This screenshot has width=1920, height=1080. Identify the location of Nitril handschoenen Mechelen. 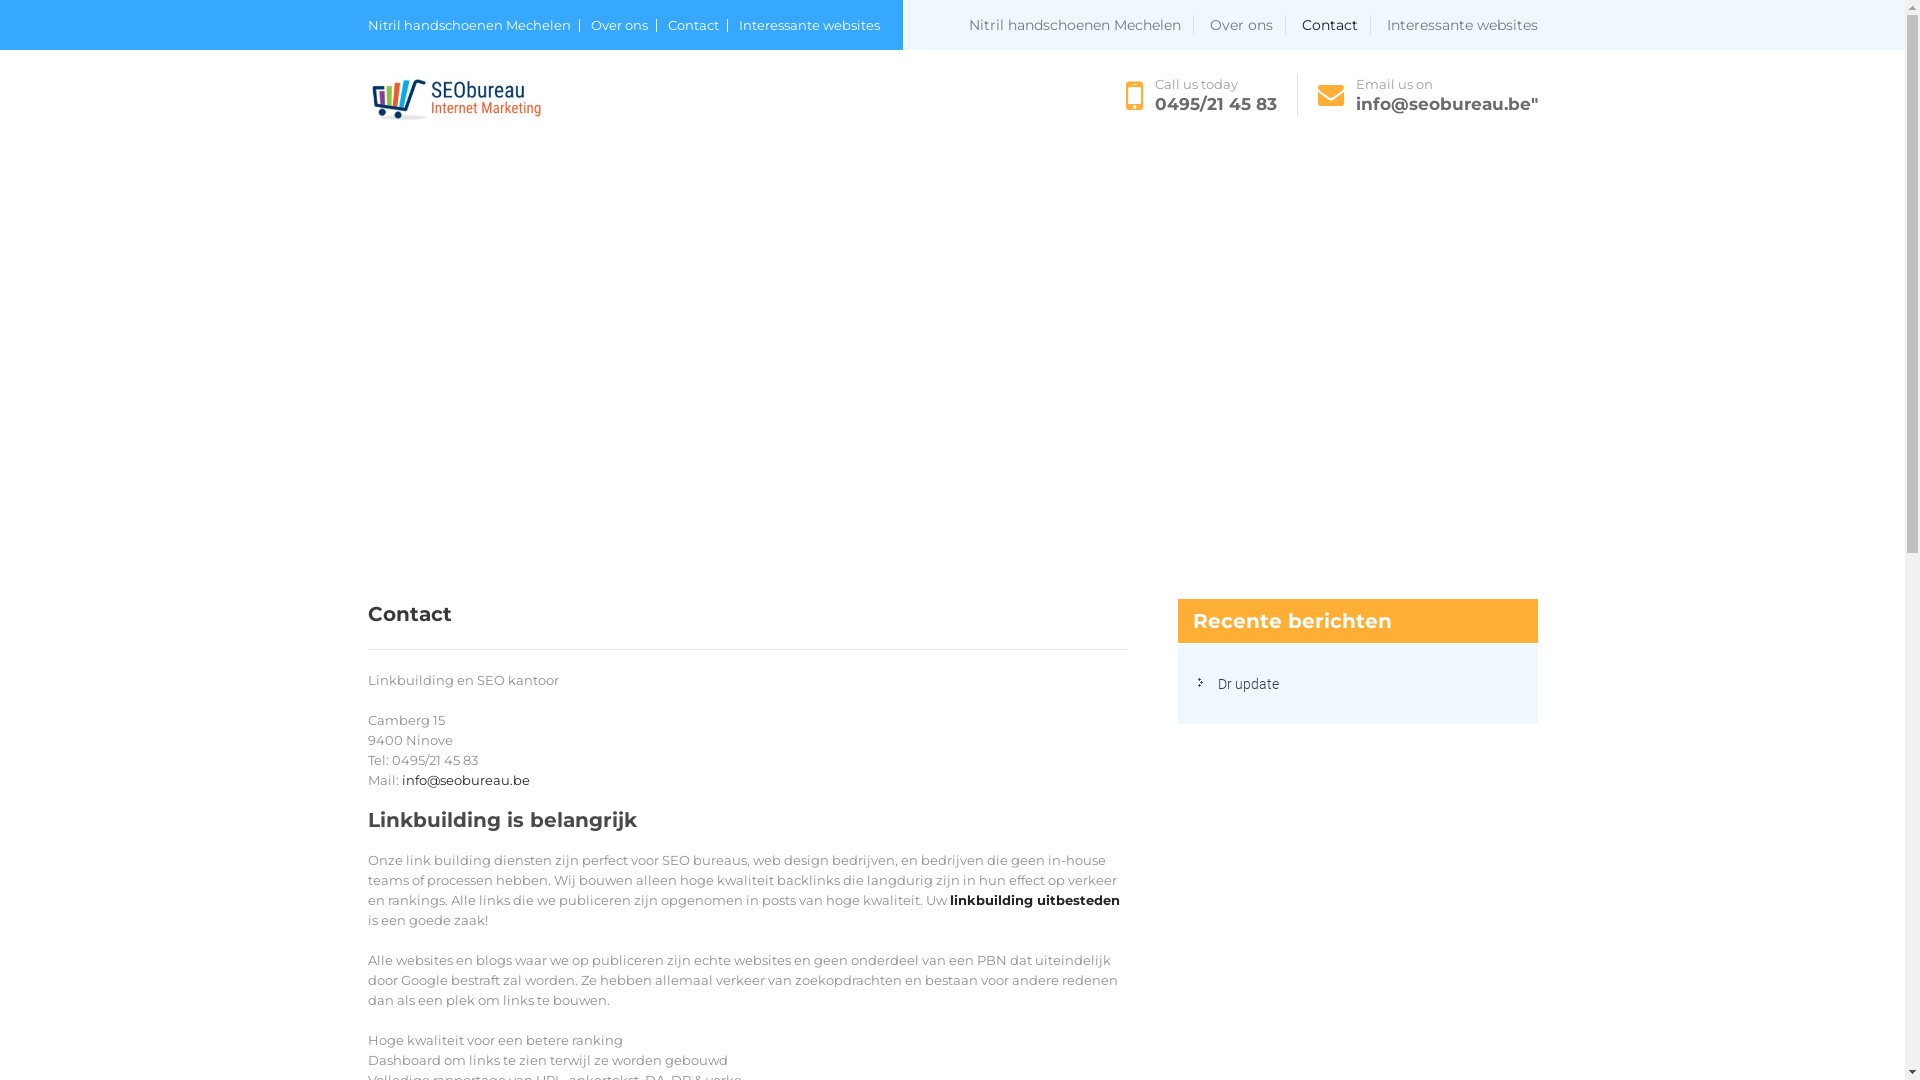
(474, 26).